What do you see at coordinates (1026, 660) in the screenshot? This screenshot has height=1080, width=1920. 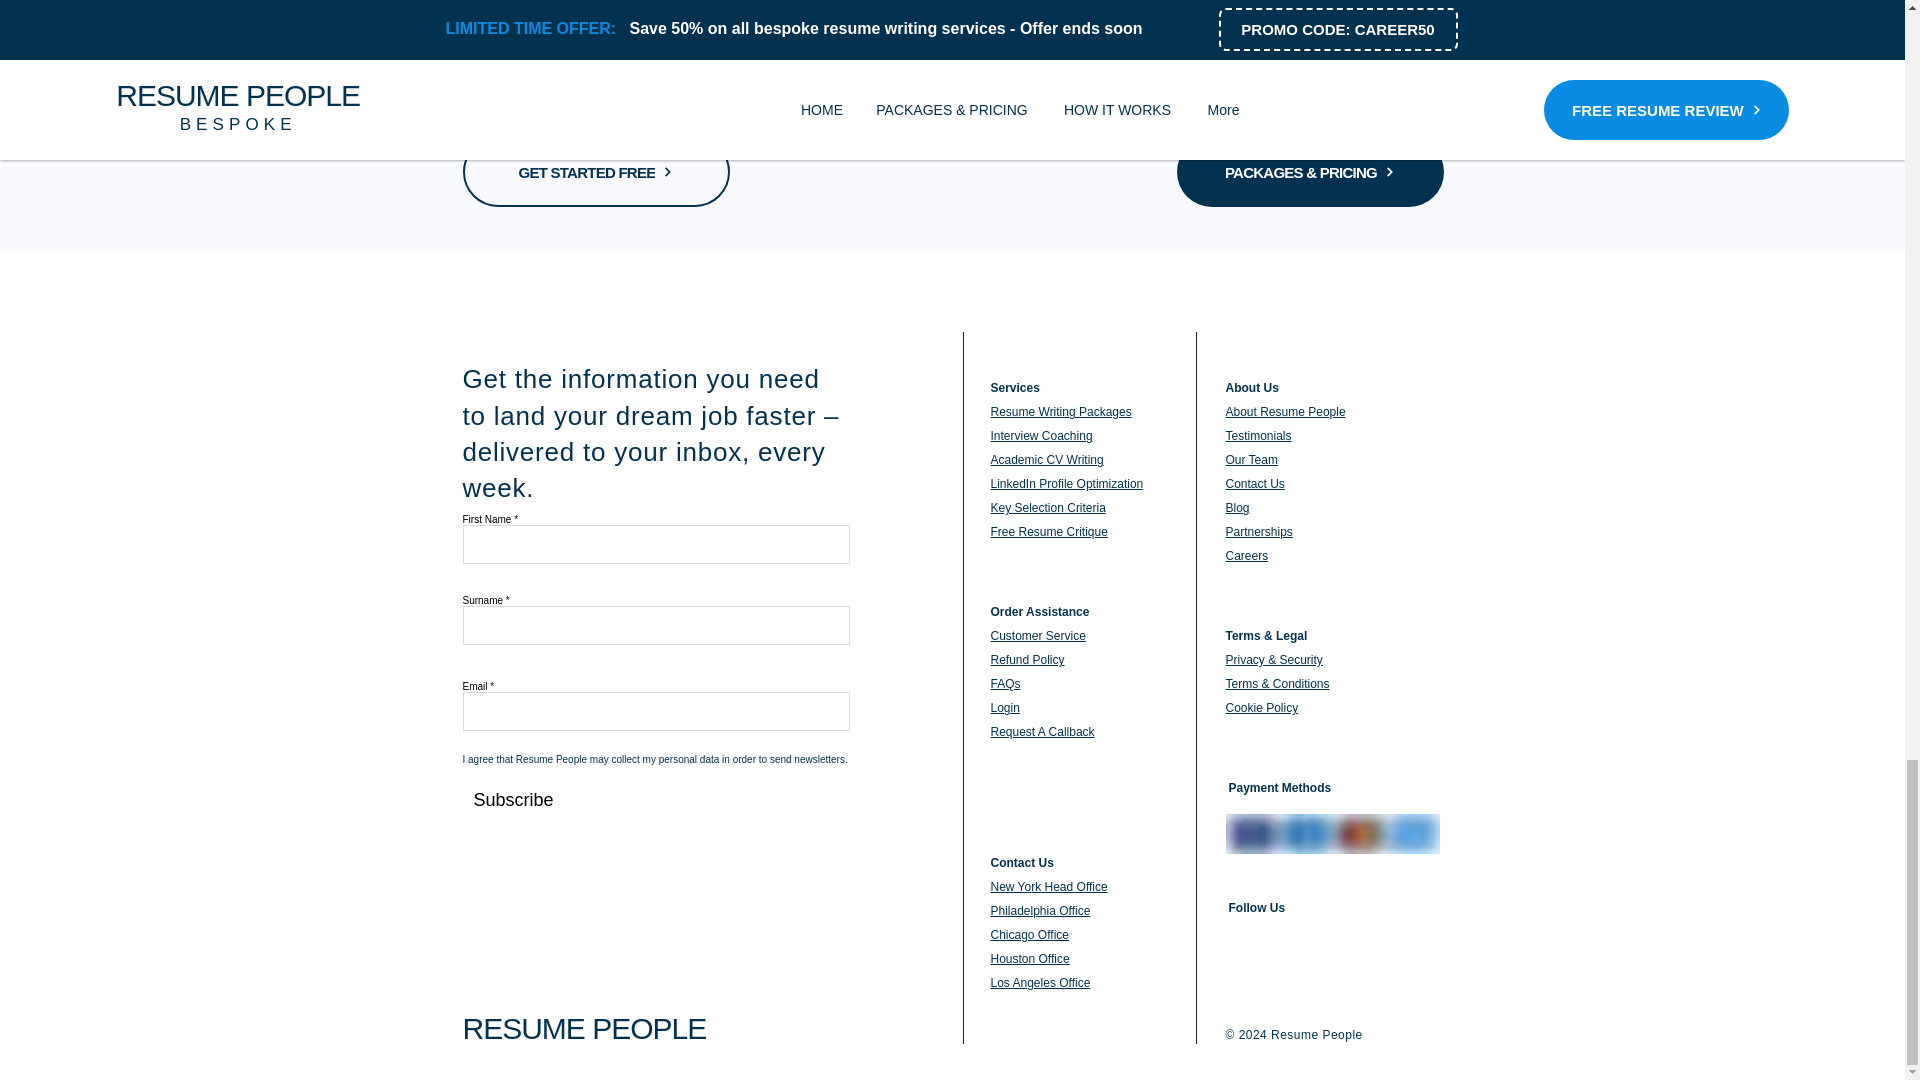 I see `Refund Policy` at bounding box center [1026, 660].